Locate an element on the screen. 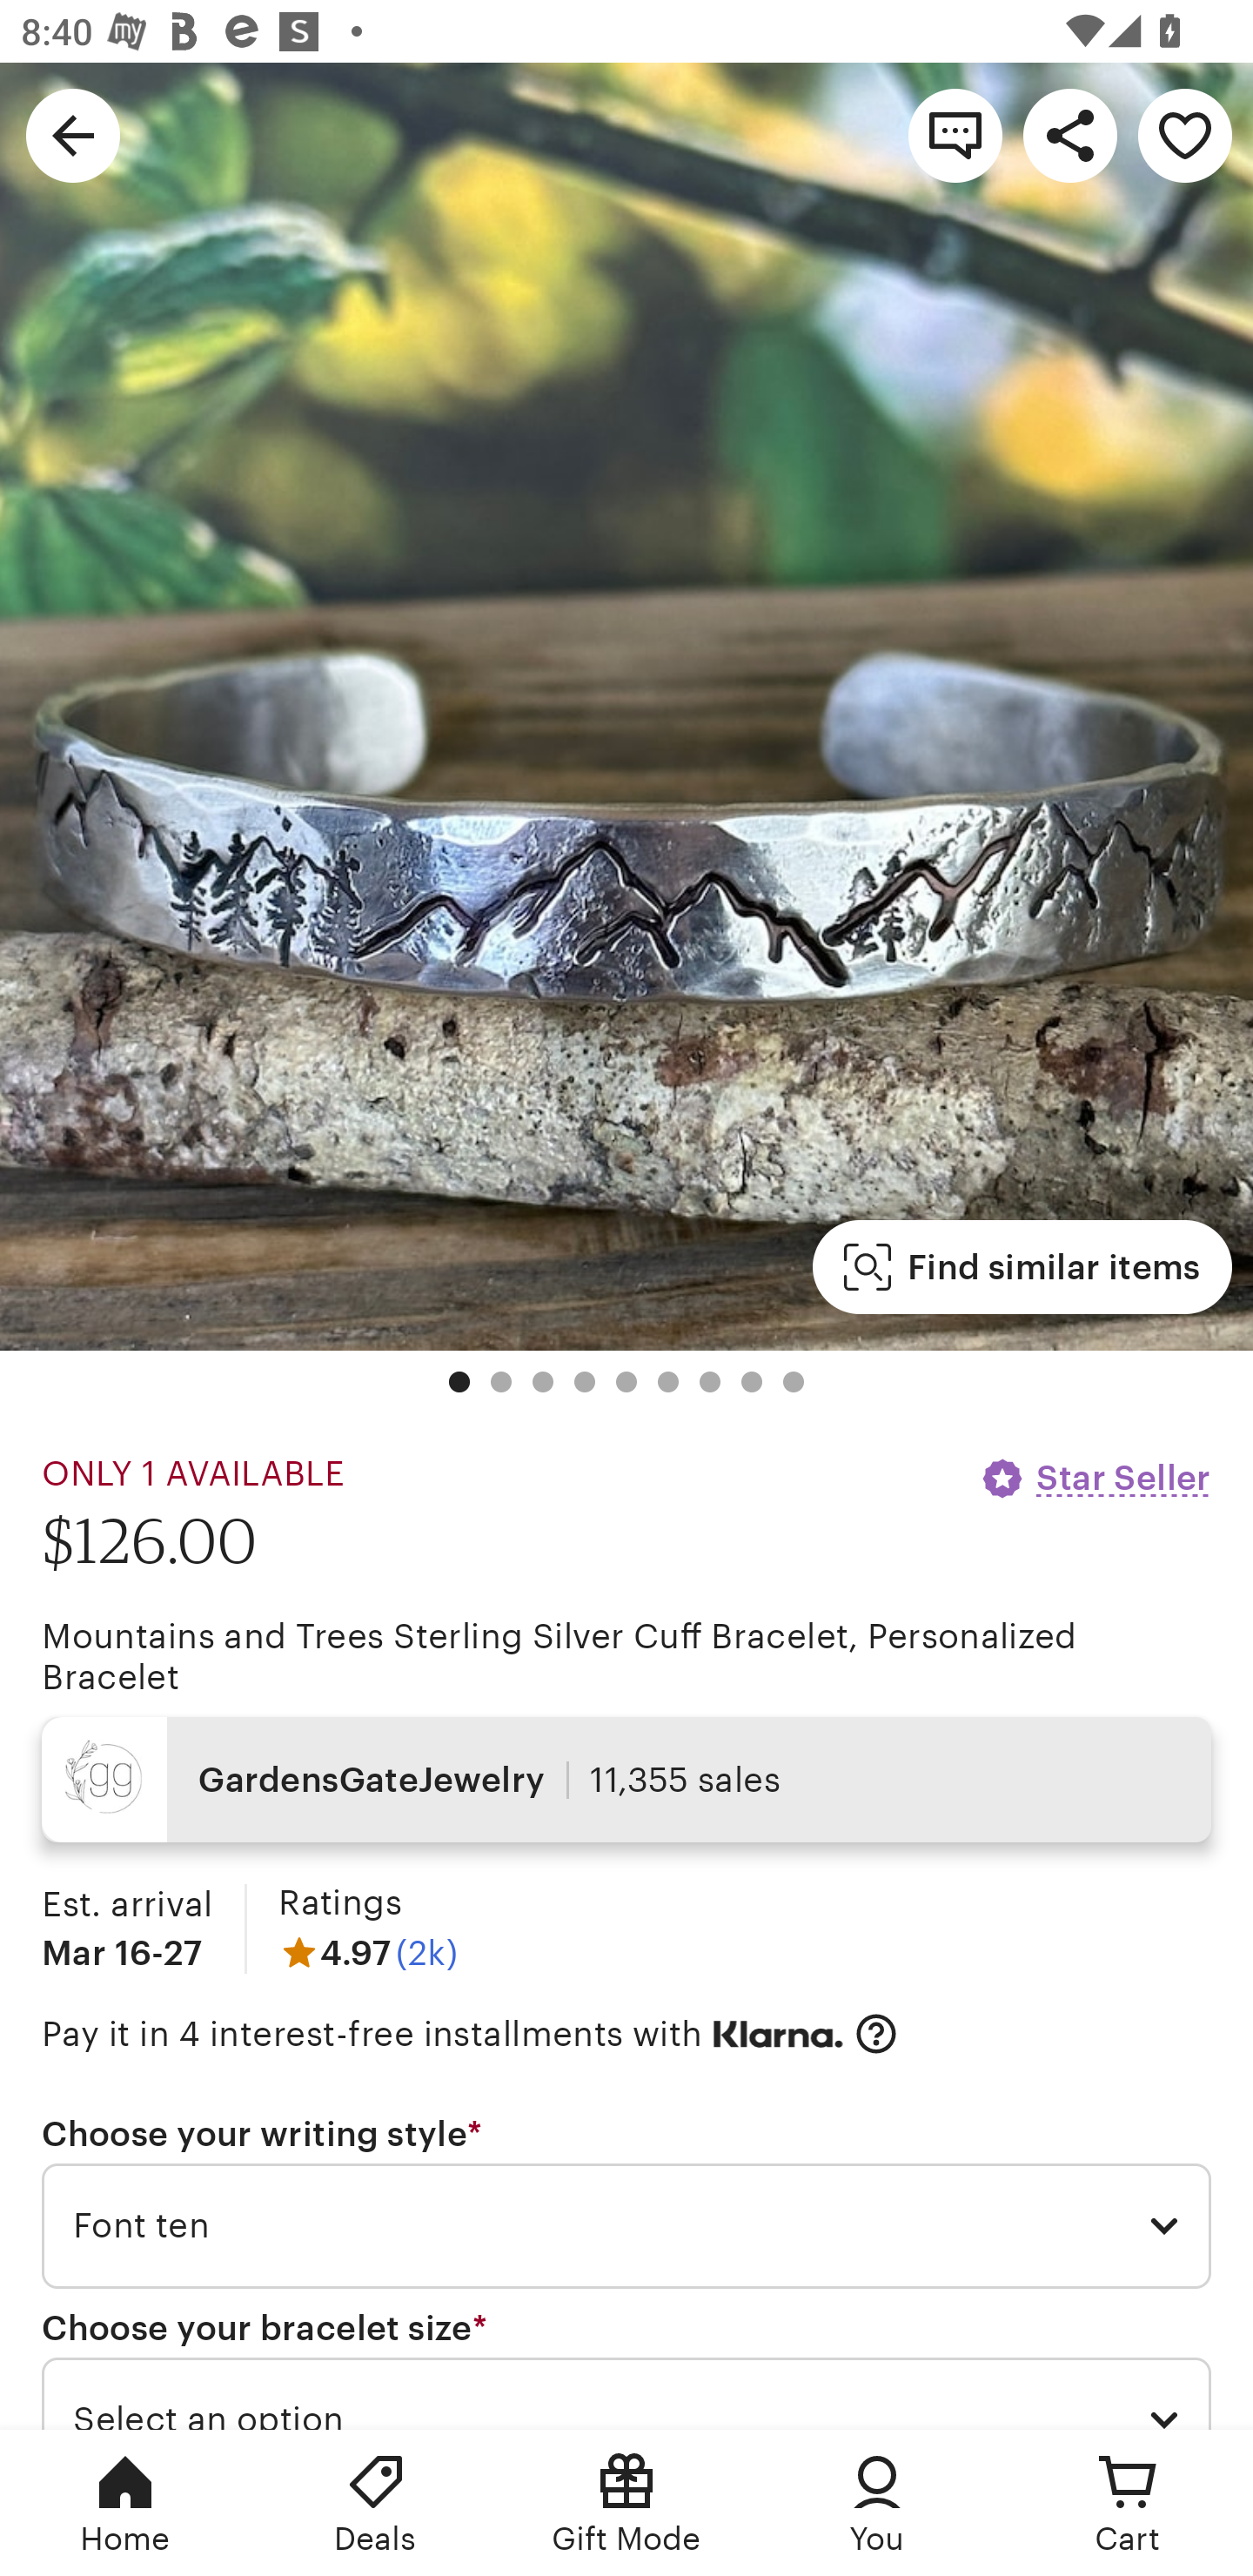 The height and width of the screenshot is (2576, 1253). Select an option is located at coordinates (626, 2393).